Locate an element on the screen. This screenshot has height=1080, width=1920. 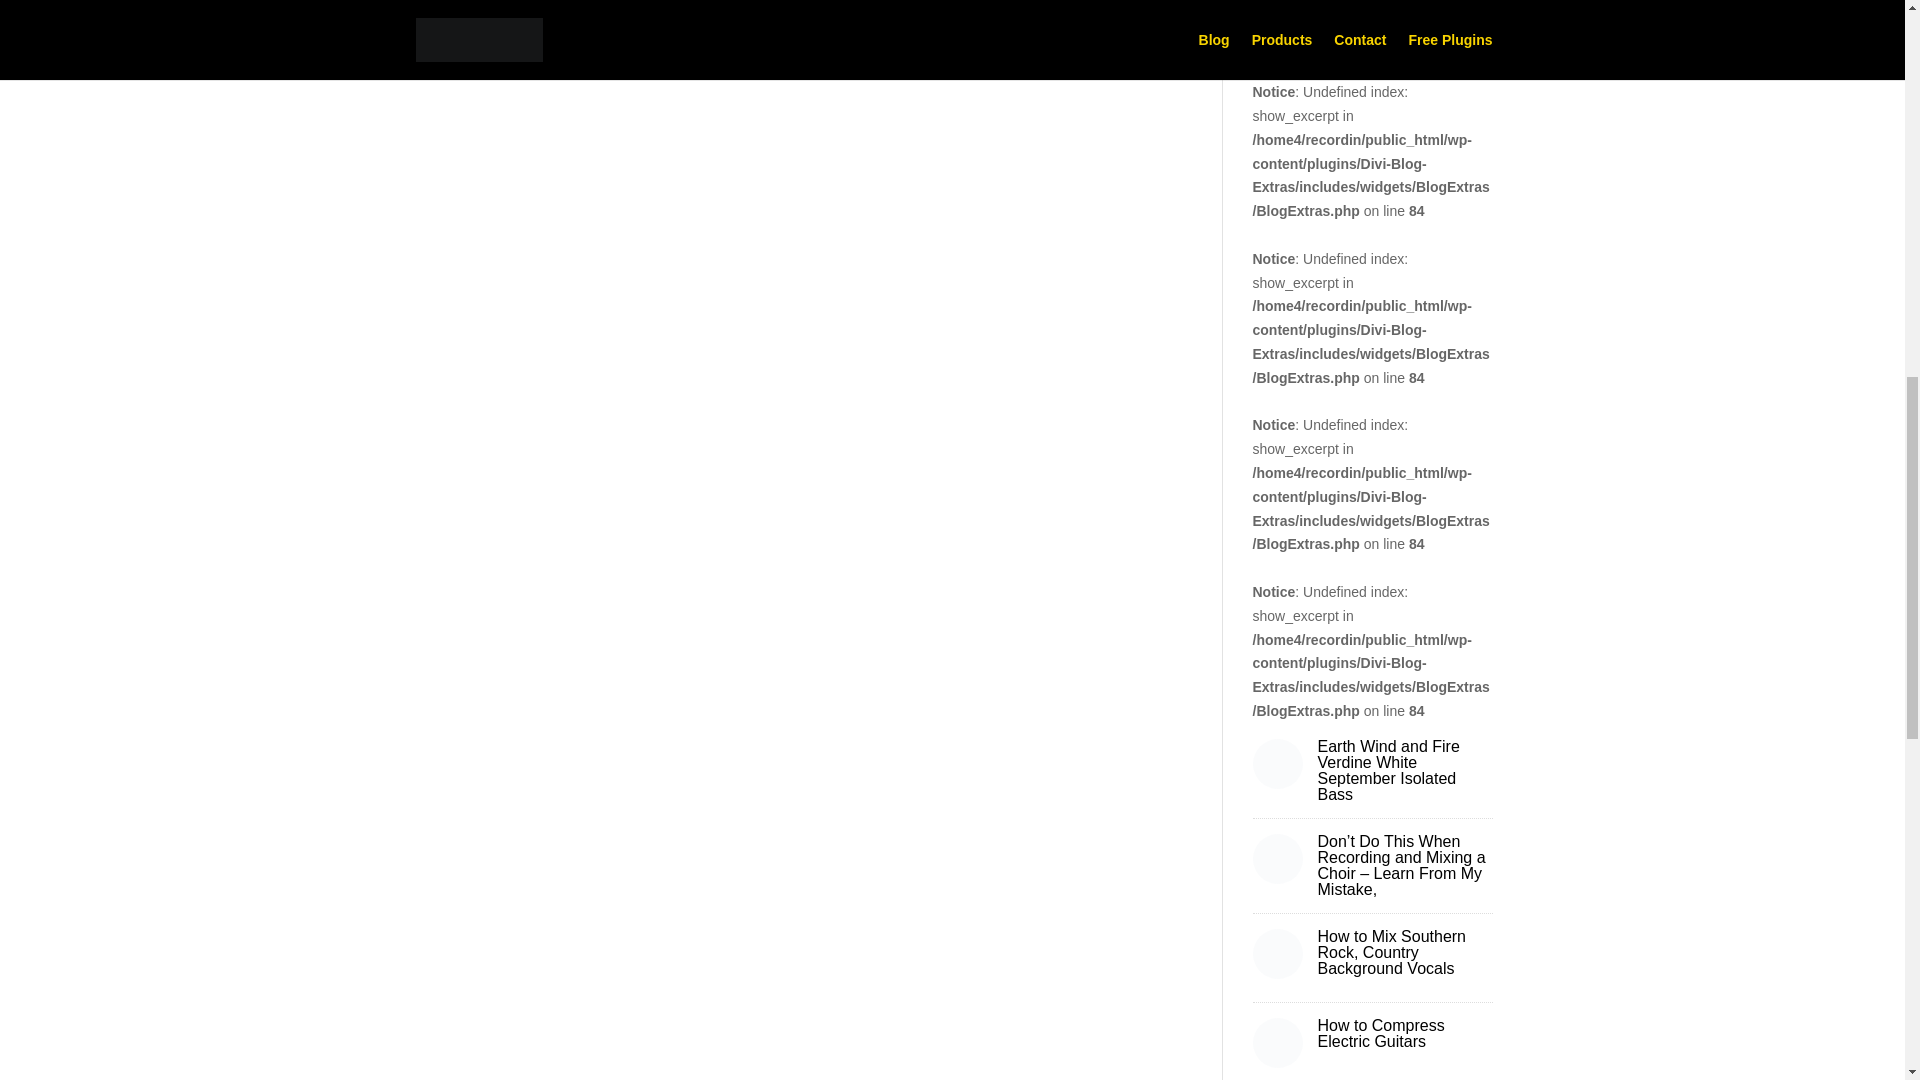
How to Mix Southern Rock, Country Background Vocals is located at coordinates (1392, 952).